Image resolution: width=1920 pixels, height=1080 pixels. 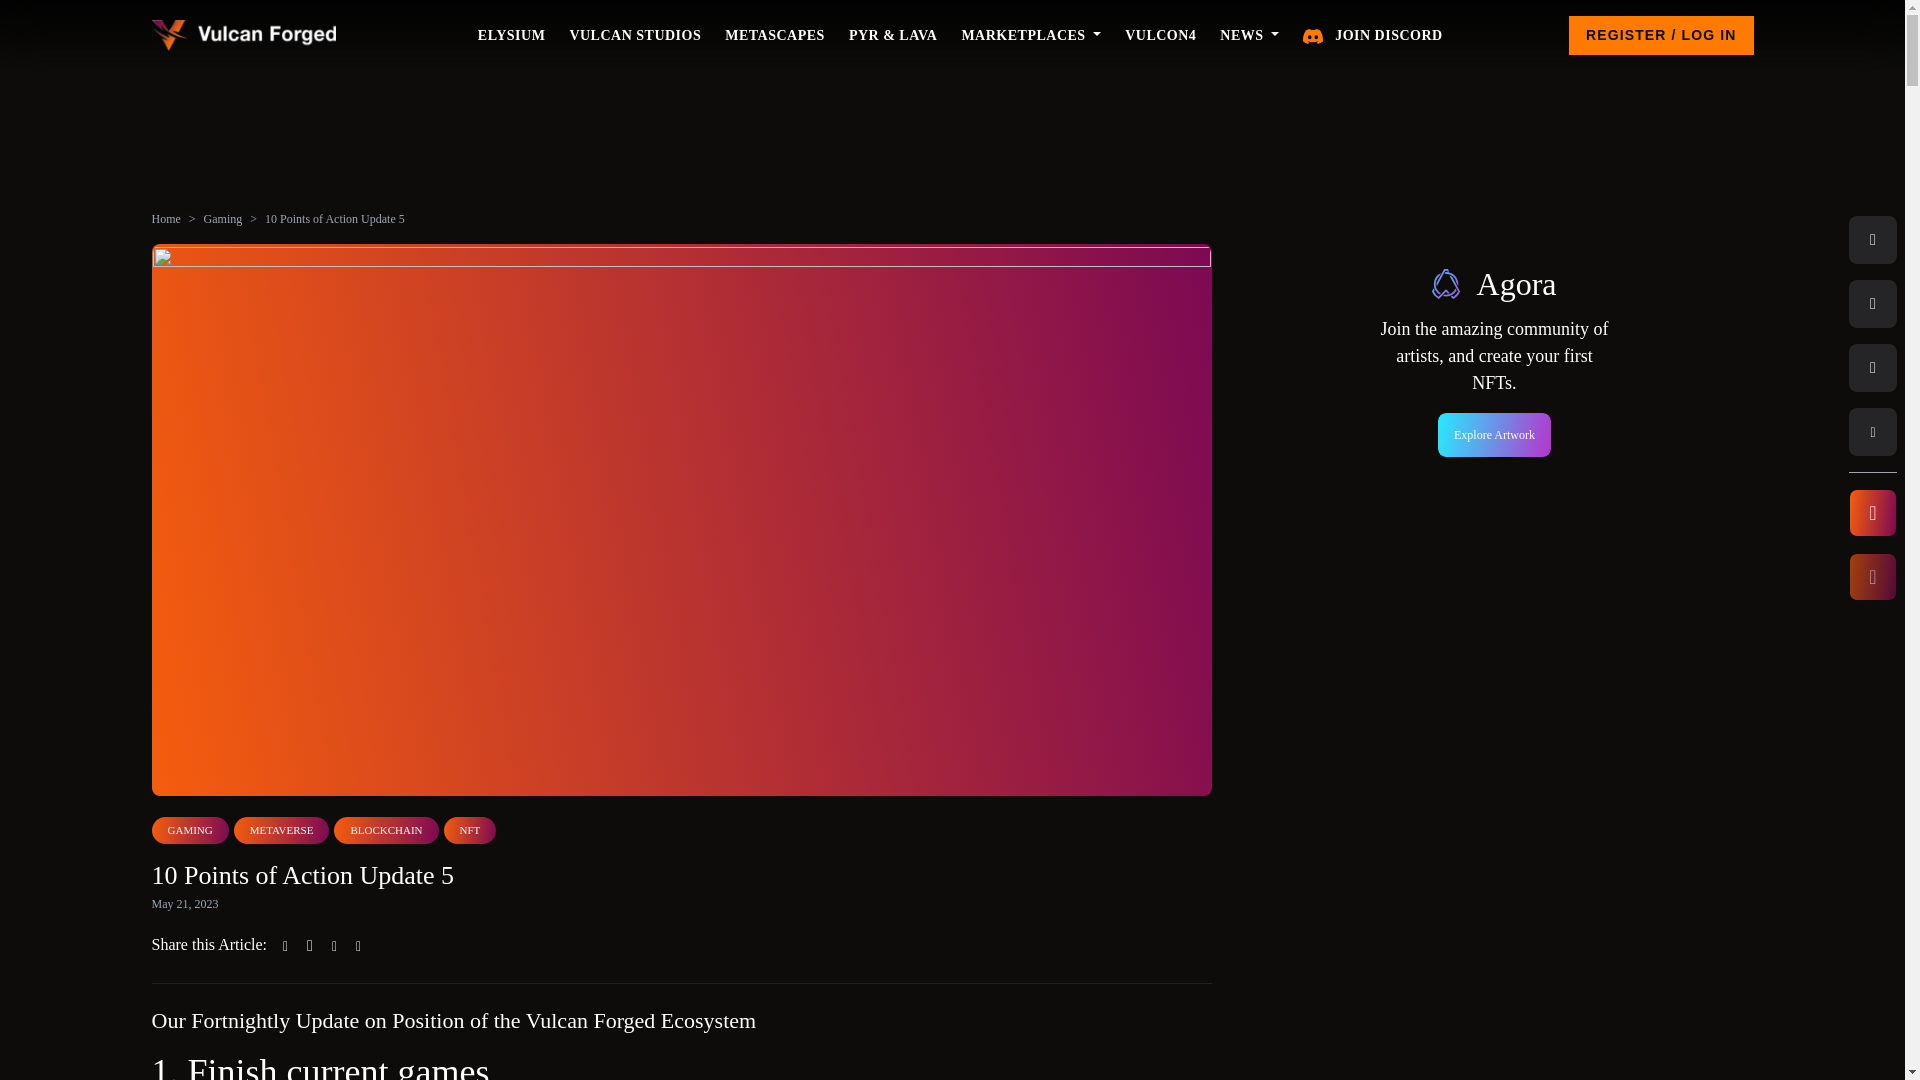 What do you see at coordinates (634, 36) in the screenshot?
I see `VULCAN STUDIOS` at bounding box center [634, 36].